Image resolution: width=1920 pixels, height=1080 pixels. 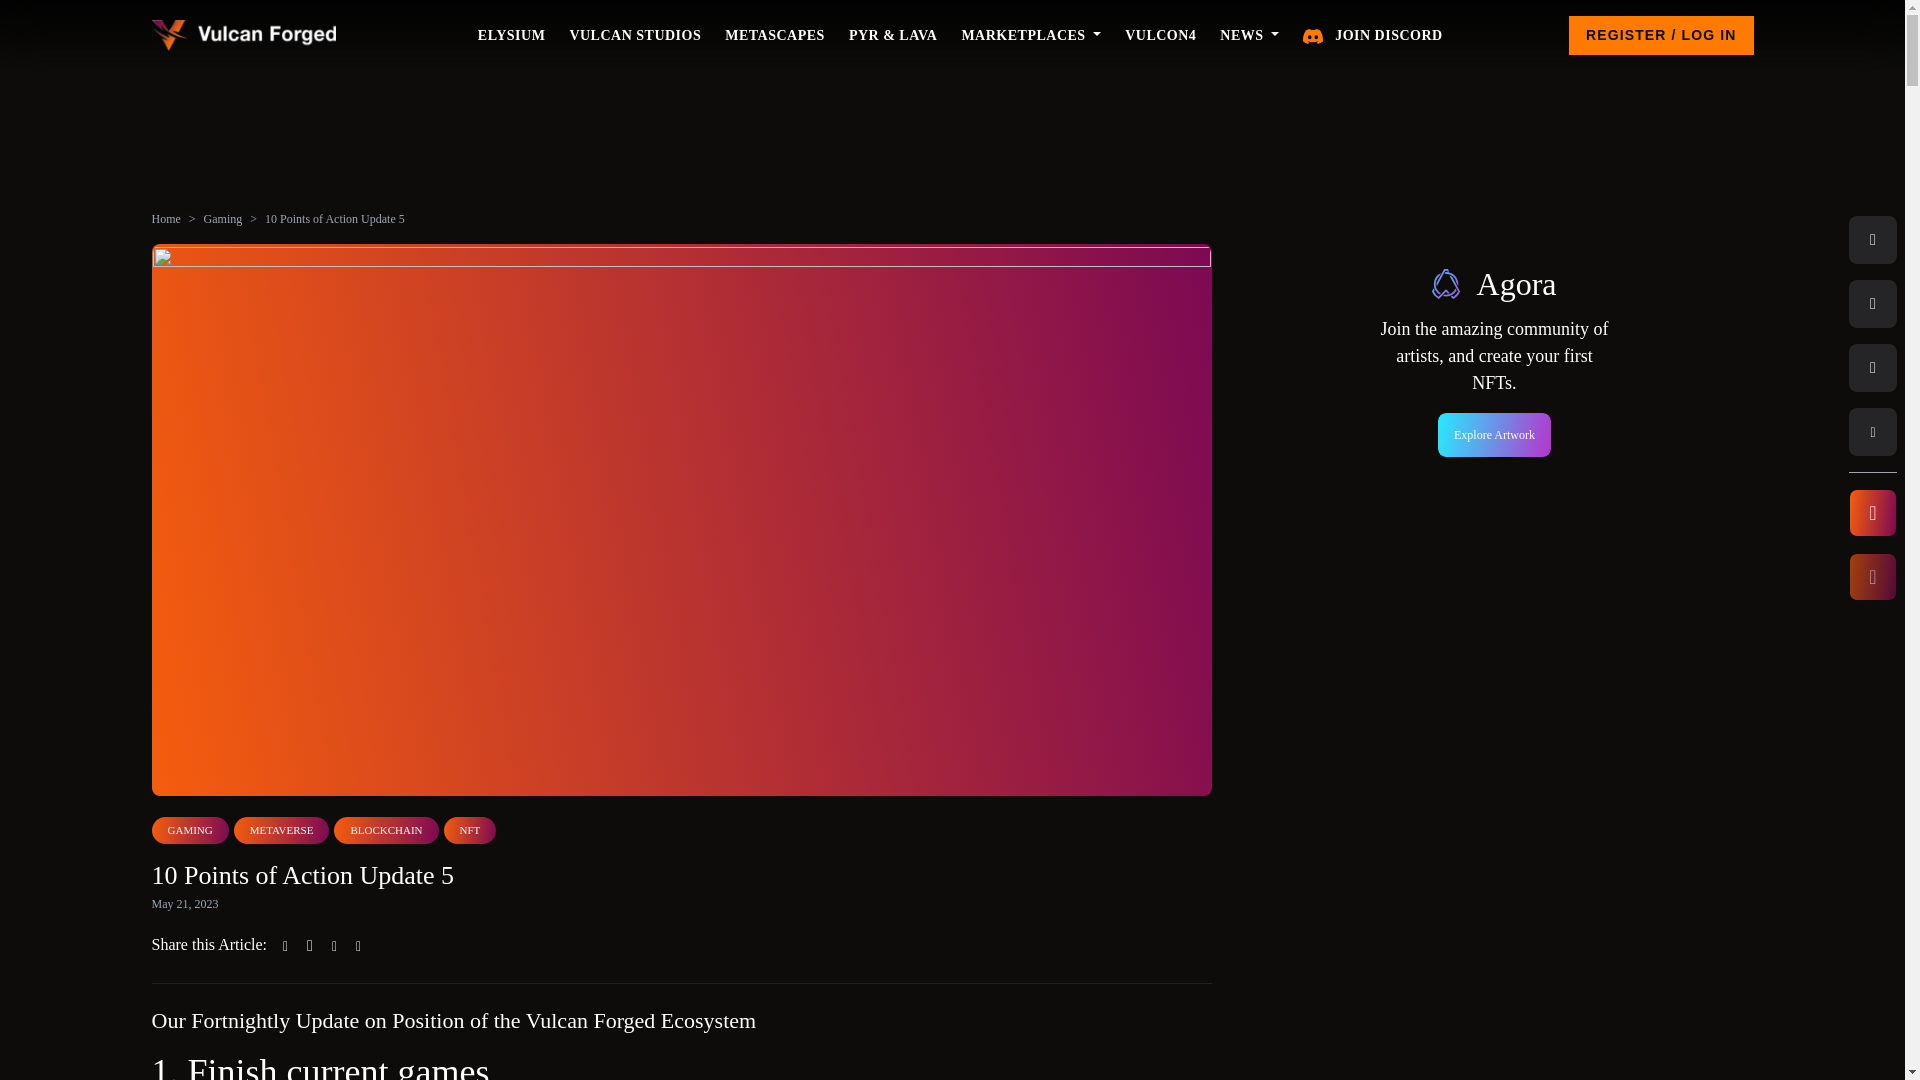 What do you see at coordinates (634, 36) in the screenshot?
I see `VULCAN STUDIOS` at bounding box center [634, 36].